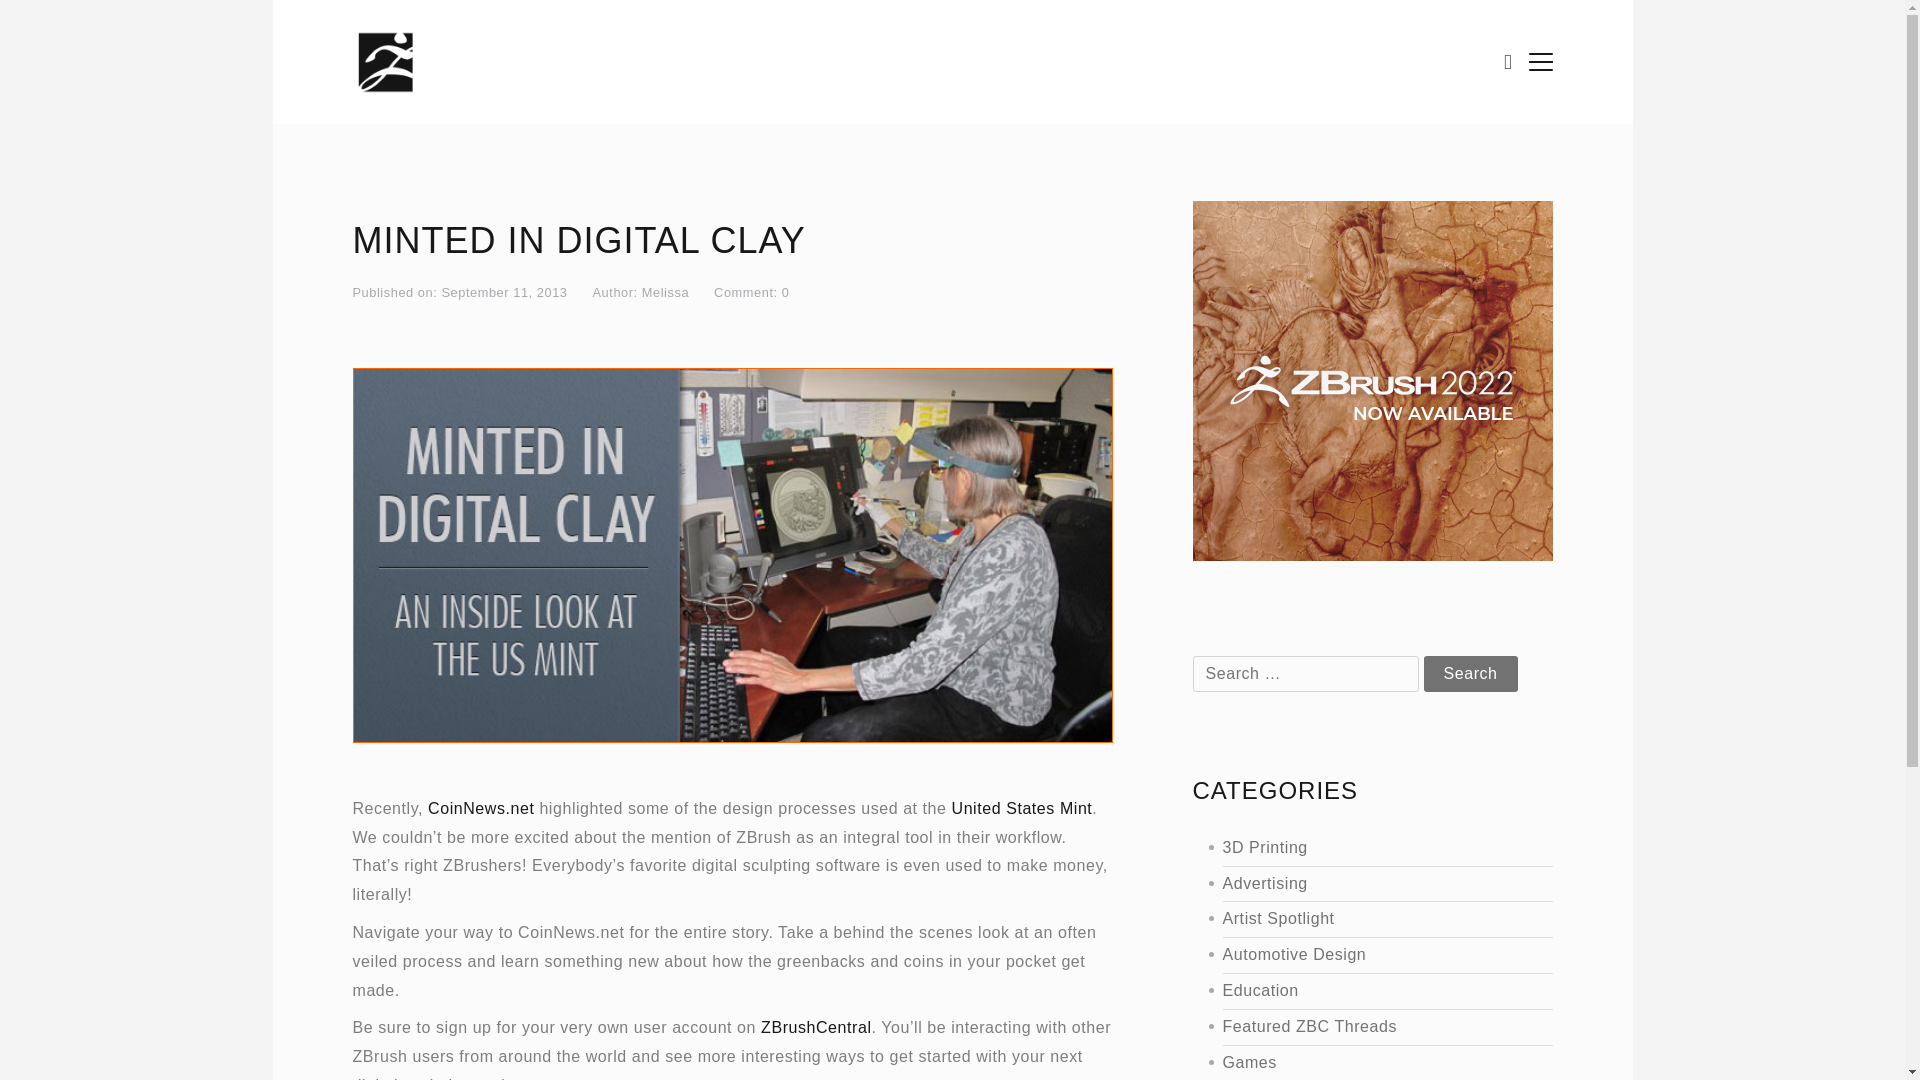  Describe the element at coordinates (1364, 991) in the screenshot. I see `ZBrush in the Education Field` at that location.